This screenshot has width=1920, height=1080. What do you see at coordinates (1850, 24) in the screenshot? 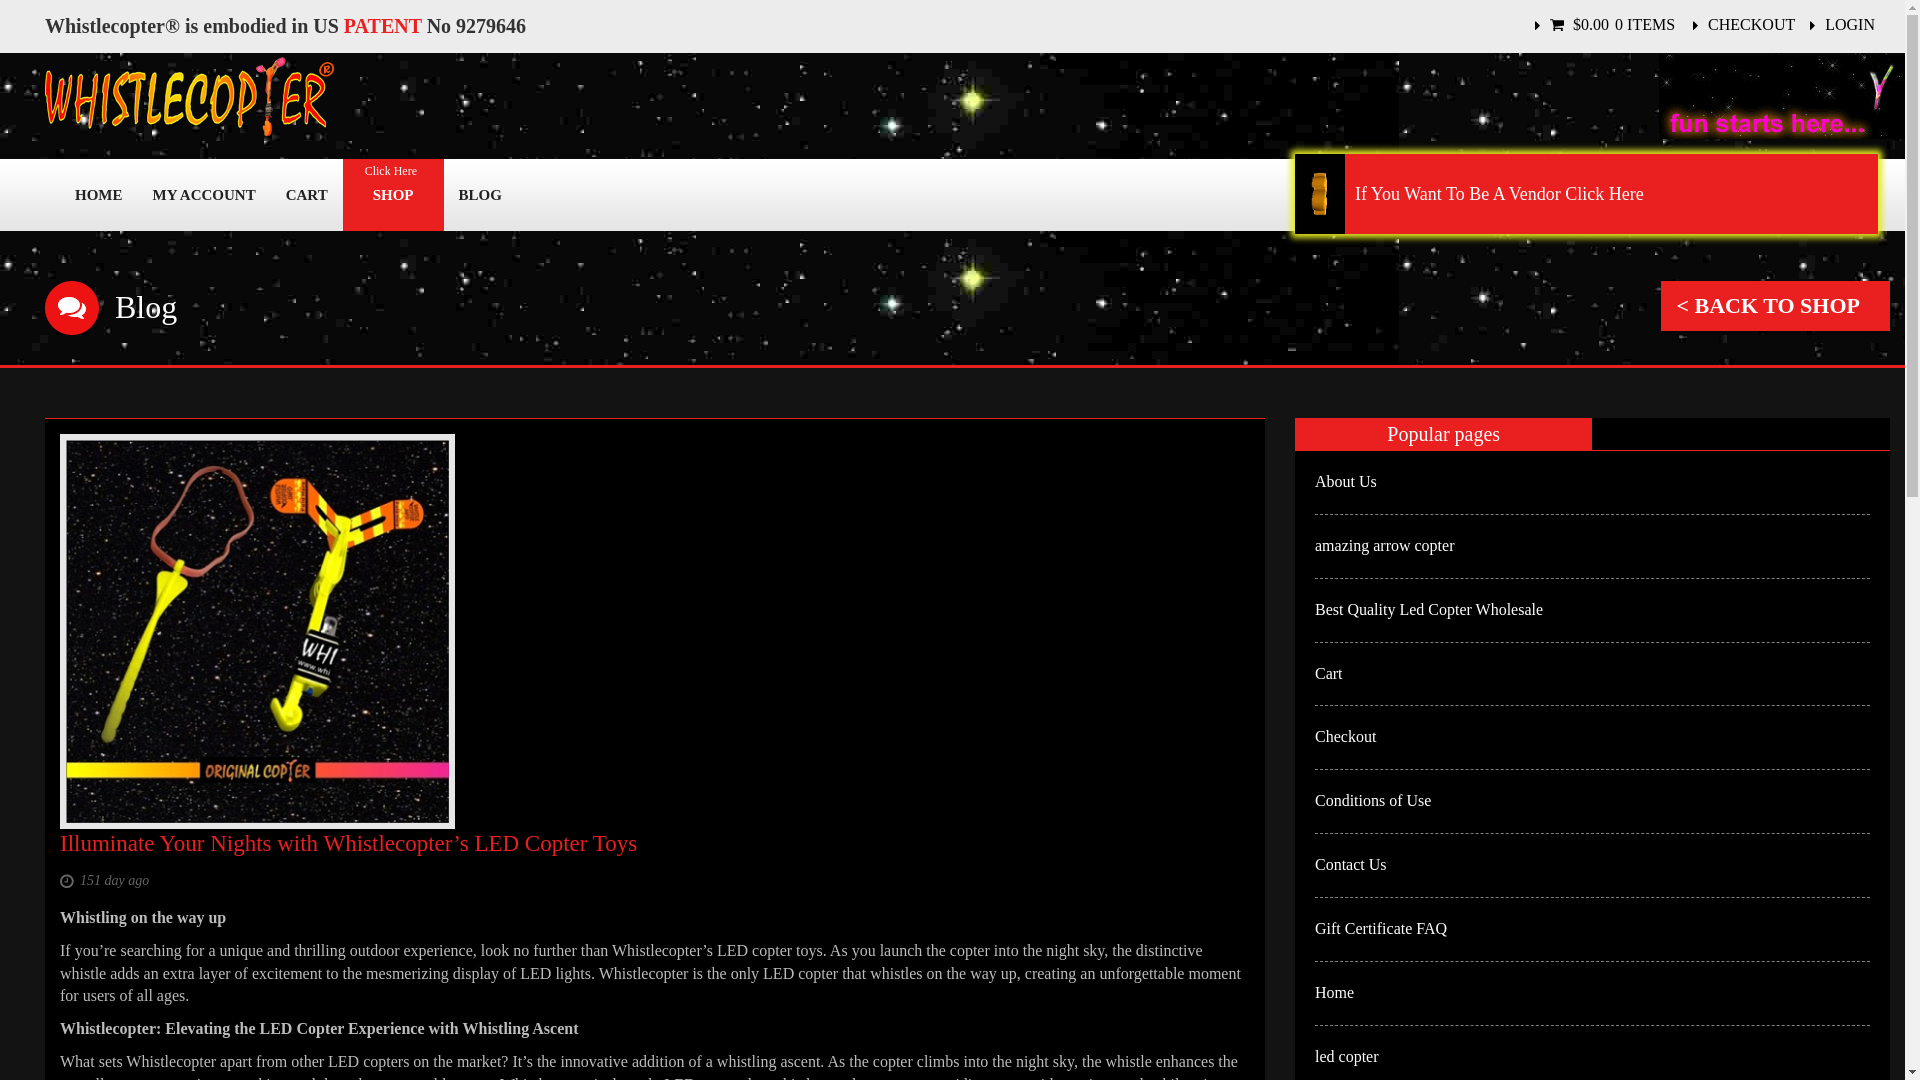
I see `LOGIN` at bounding box center [1850, 24].